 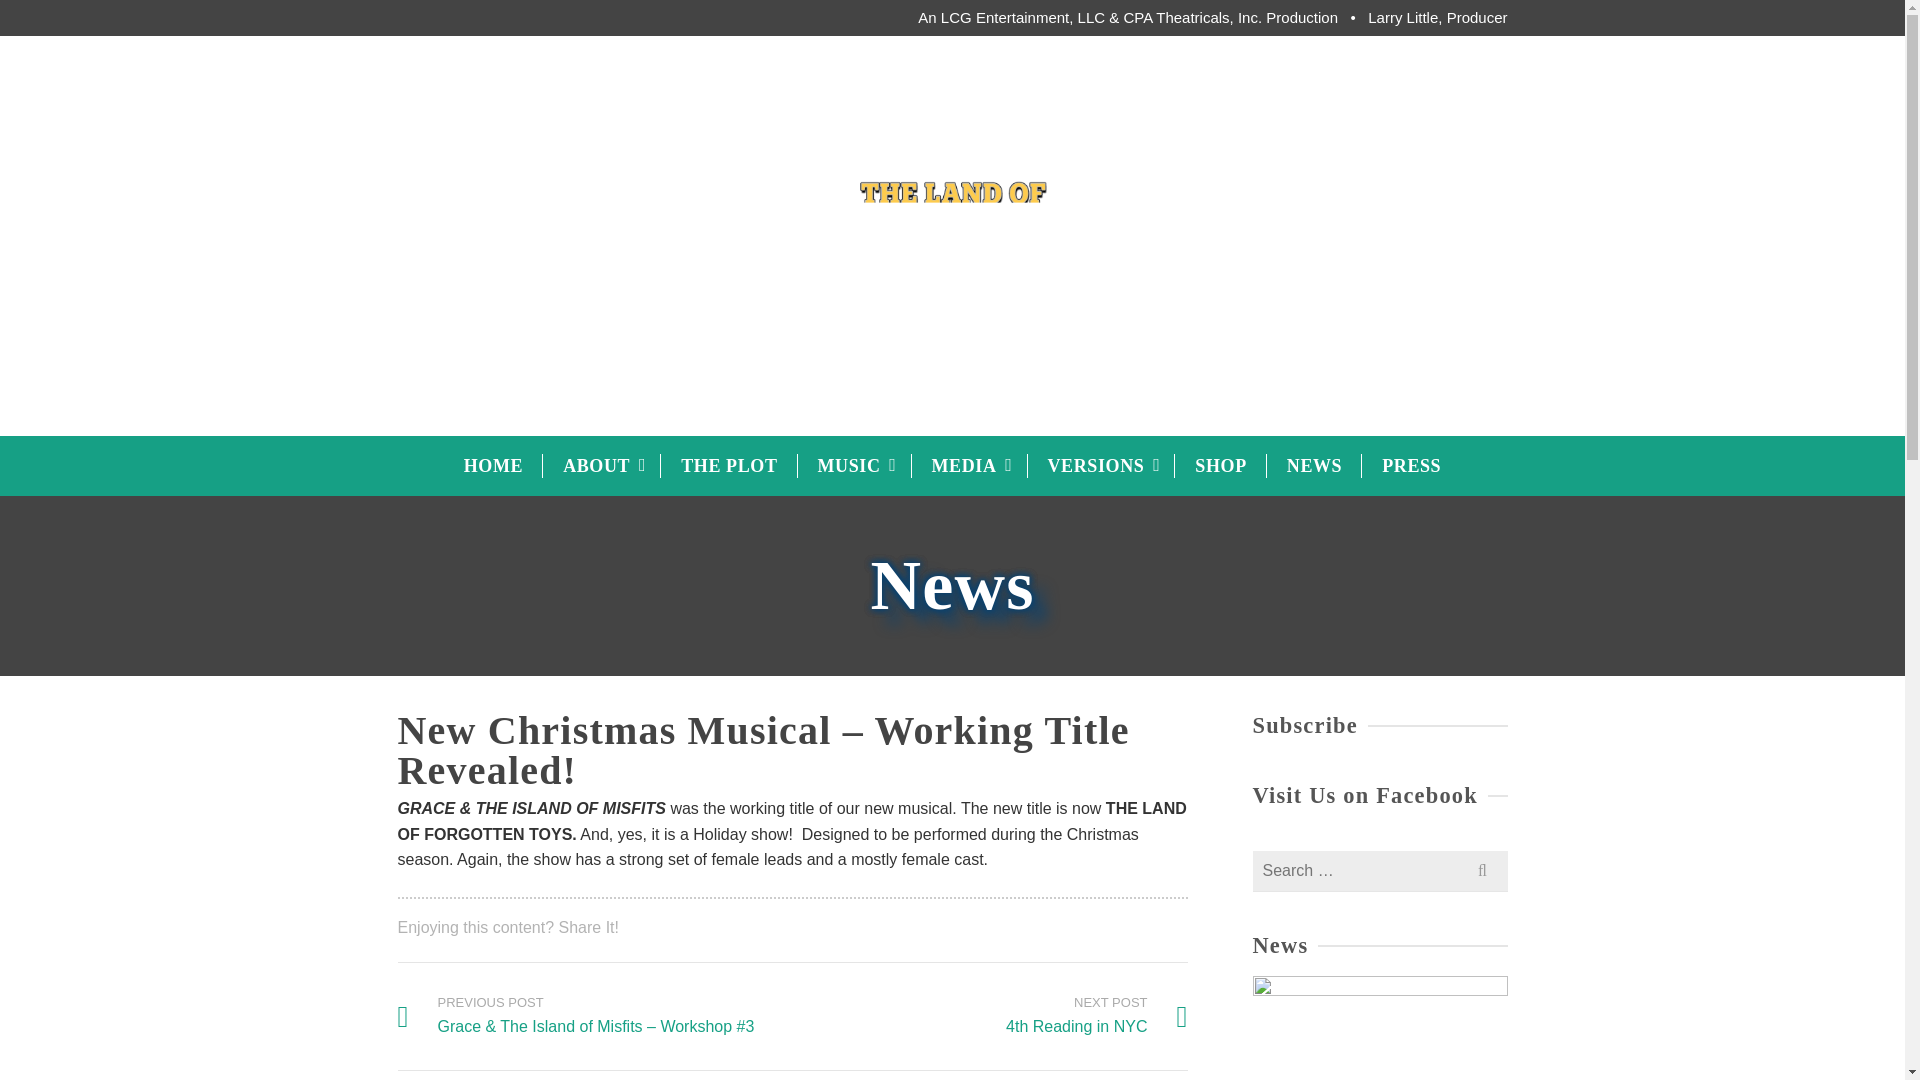 What do you see at coordinates (728, 466) in the screenshot?
I see `THE PLOT` at bounding box center [728, 466].